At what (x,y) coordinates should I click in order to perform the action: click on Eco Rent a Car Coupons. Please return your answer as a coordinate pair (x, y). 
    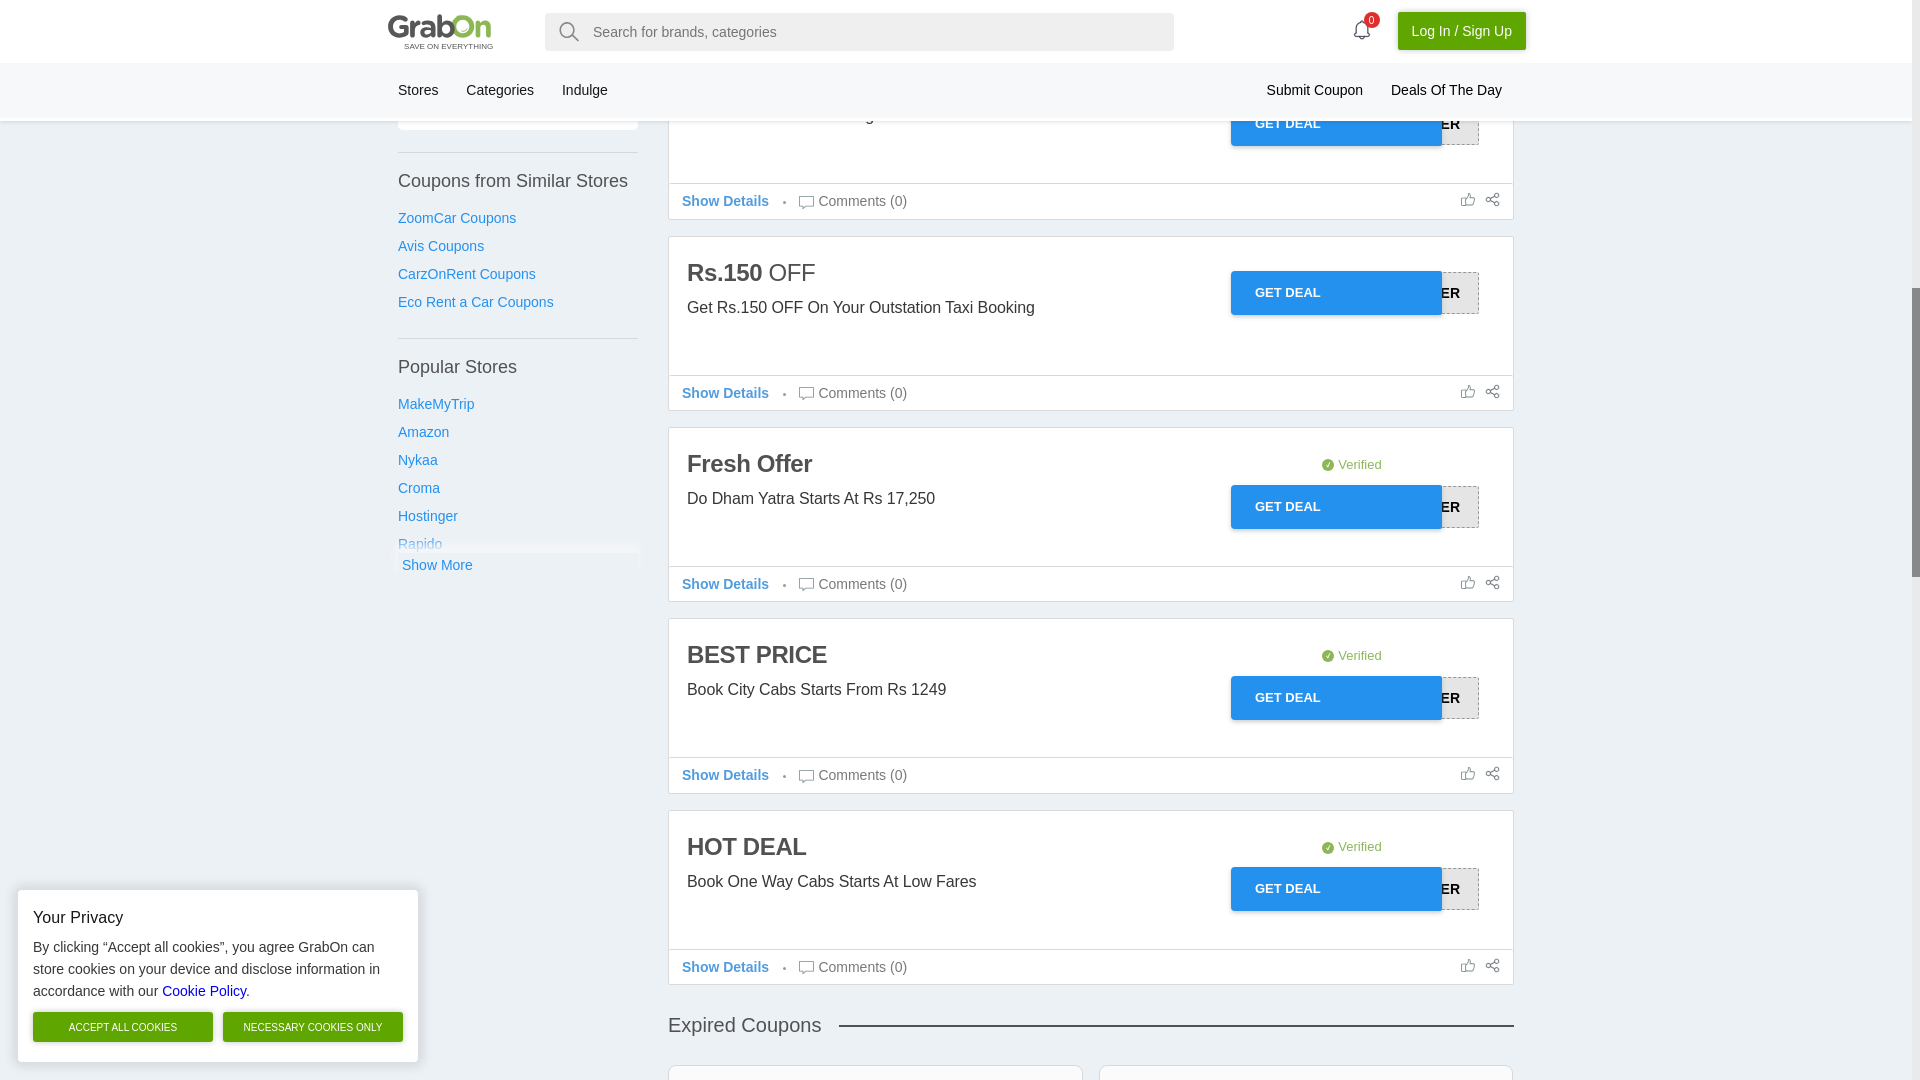
    Looking at the image, I should click on (517, 302).